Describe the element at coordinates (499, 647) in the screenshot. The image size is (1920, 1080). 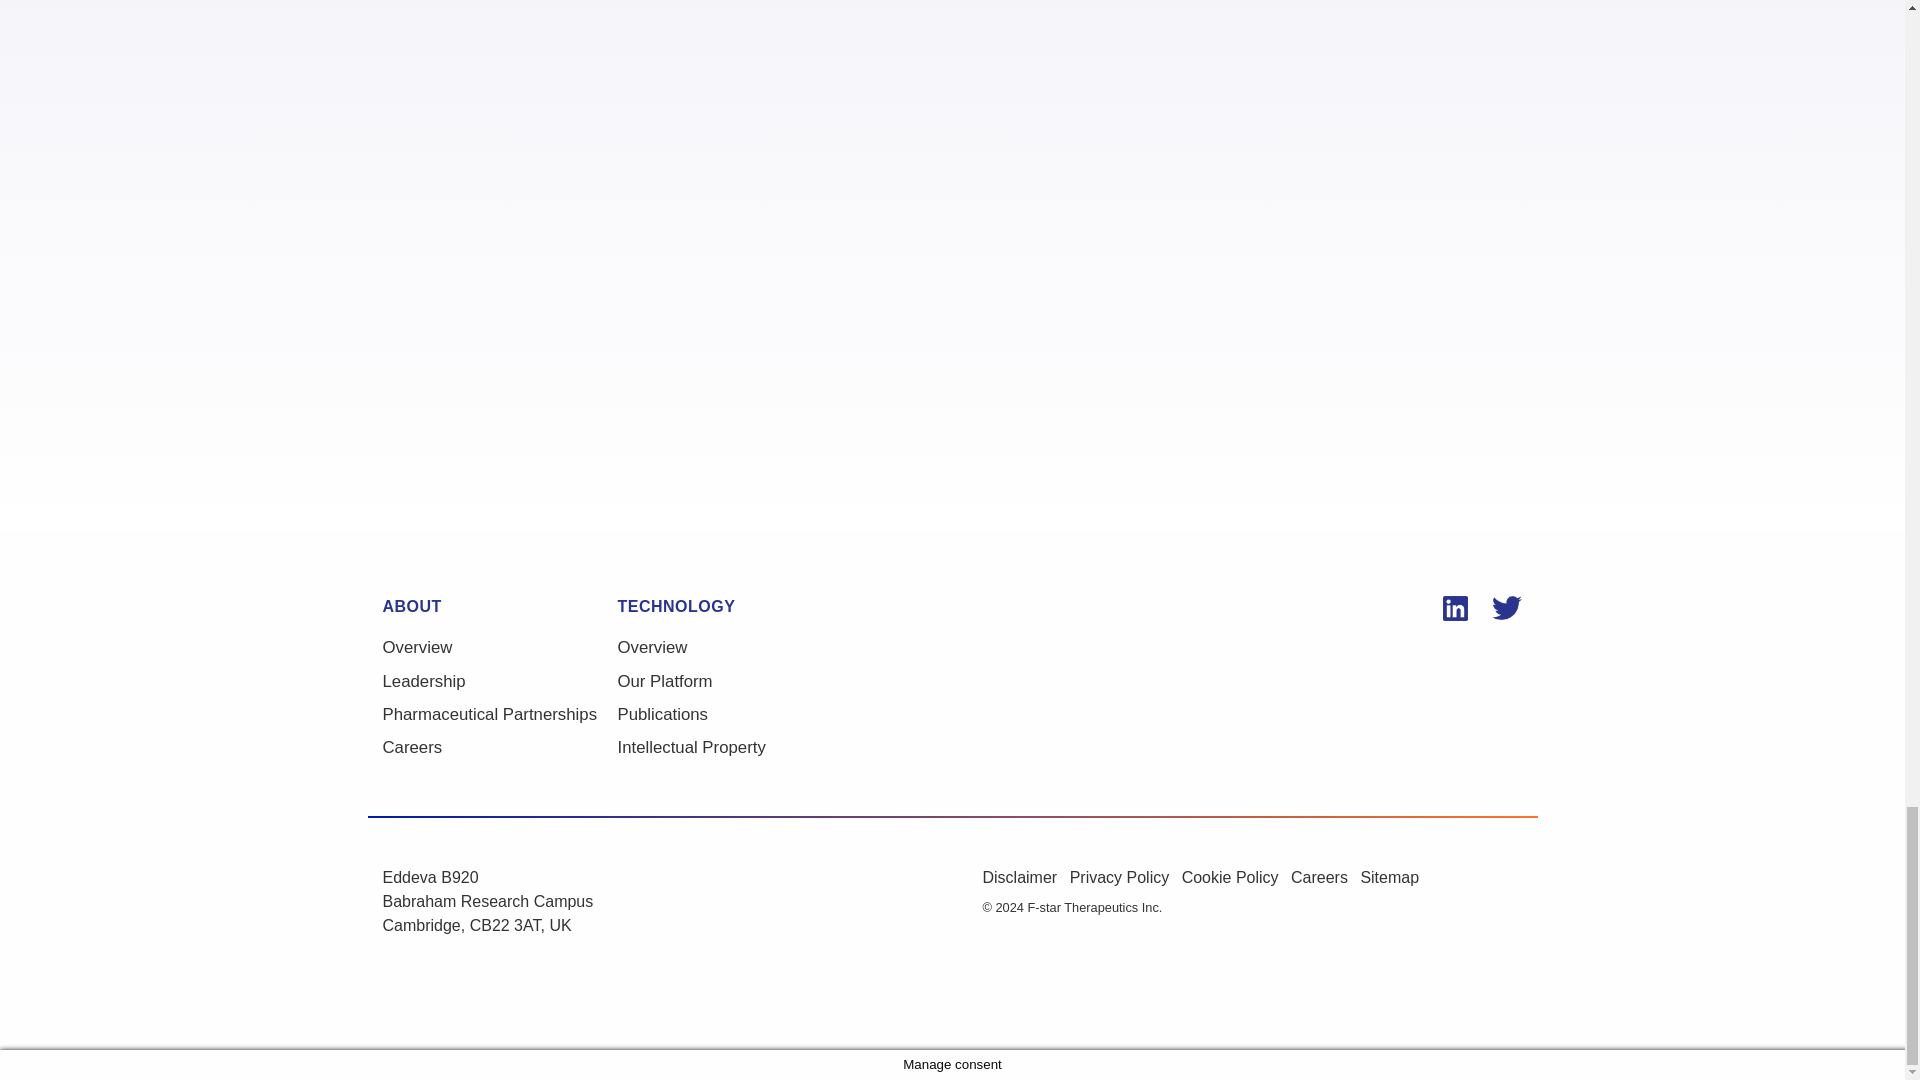
I see `Overview` at that location.